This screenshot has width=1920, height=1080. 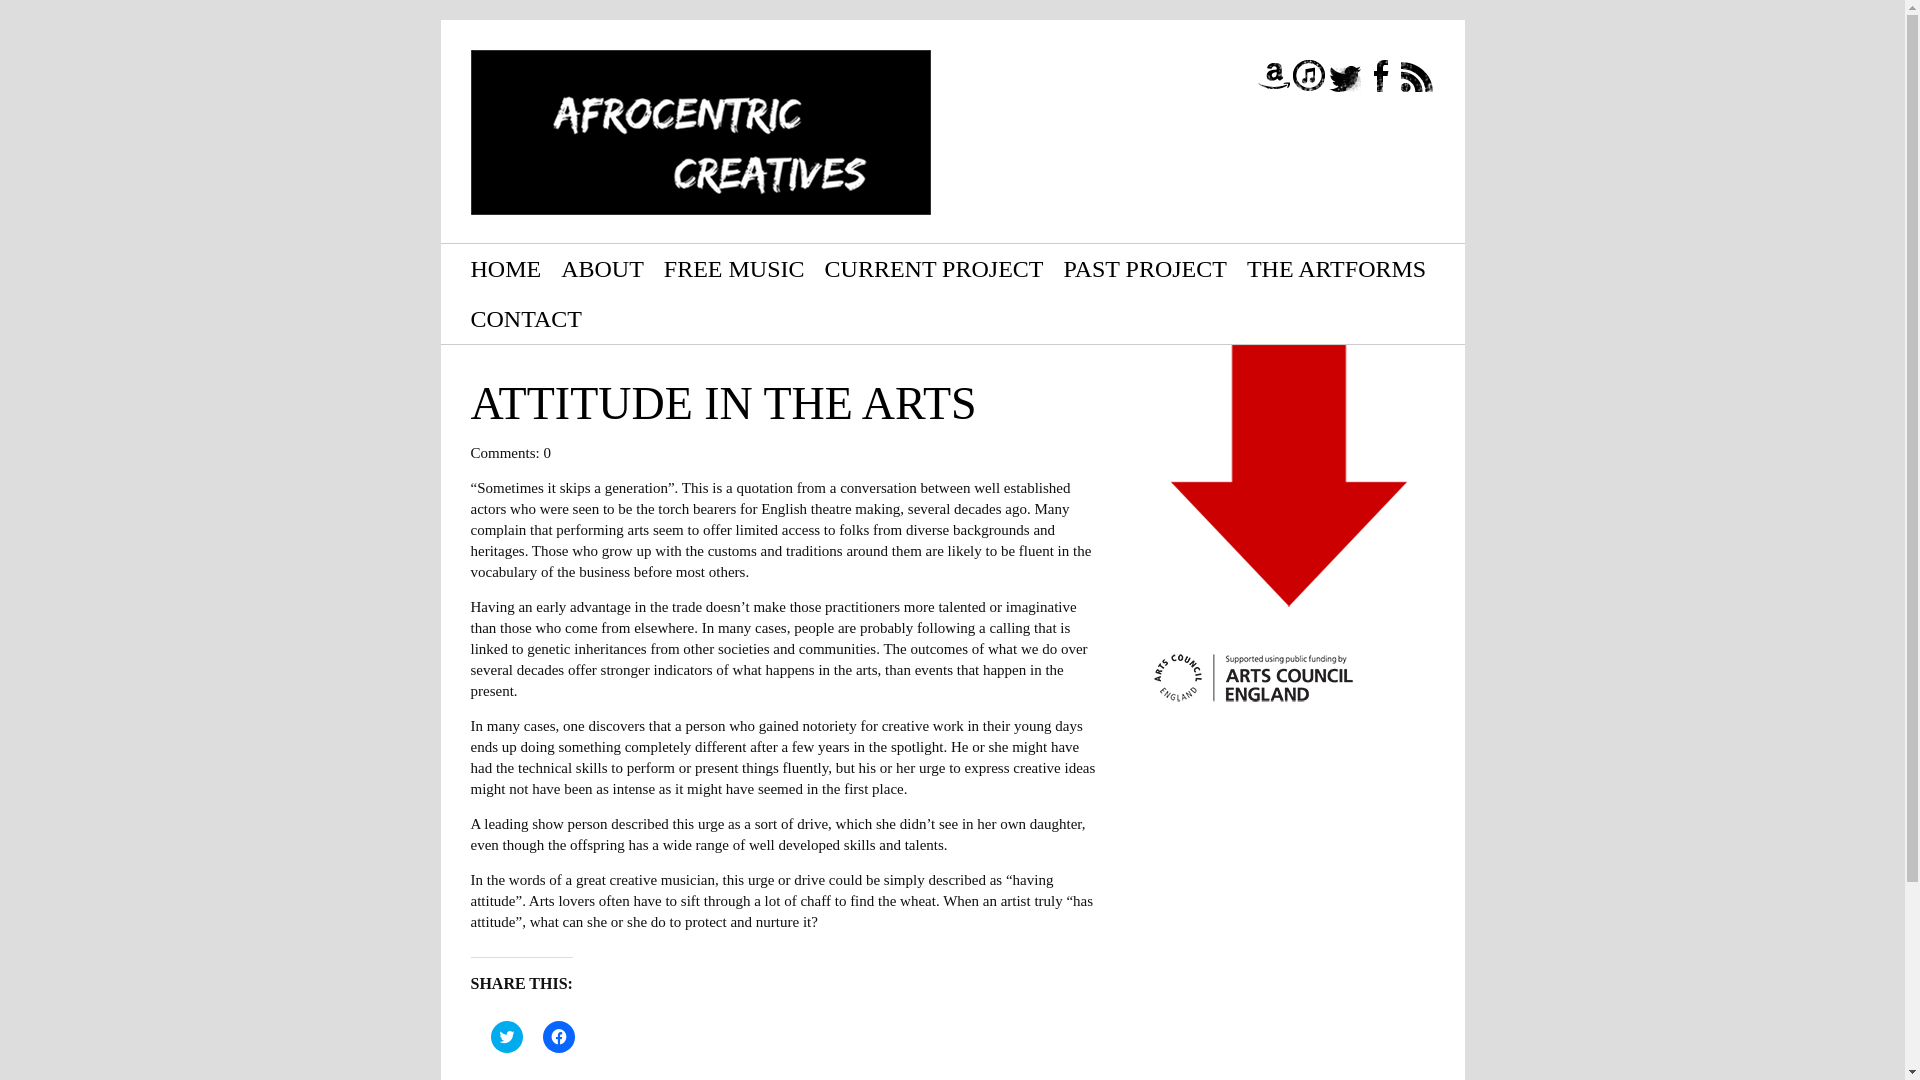 I want to click on ABOUT, so click(x=602, y=268).